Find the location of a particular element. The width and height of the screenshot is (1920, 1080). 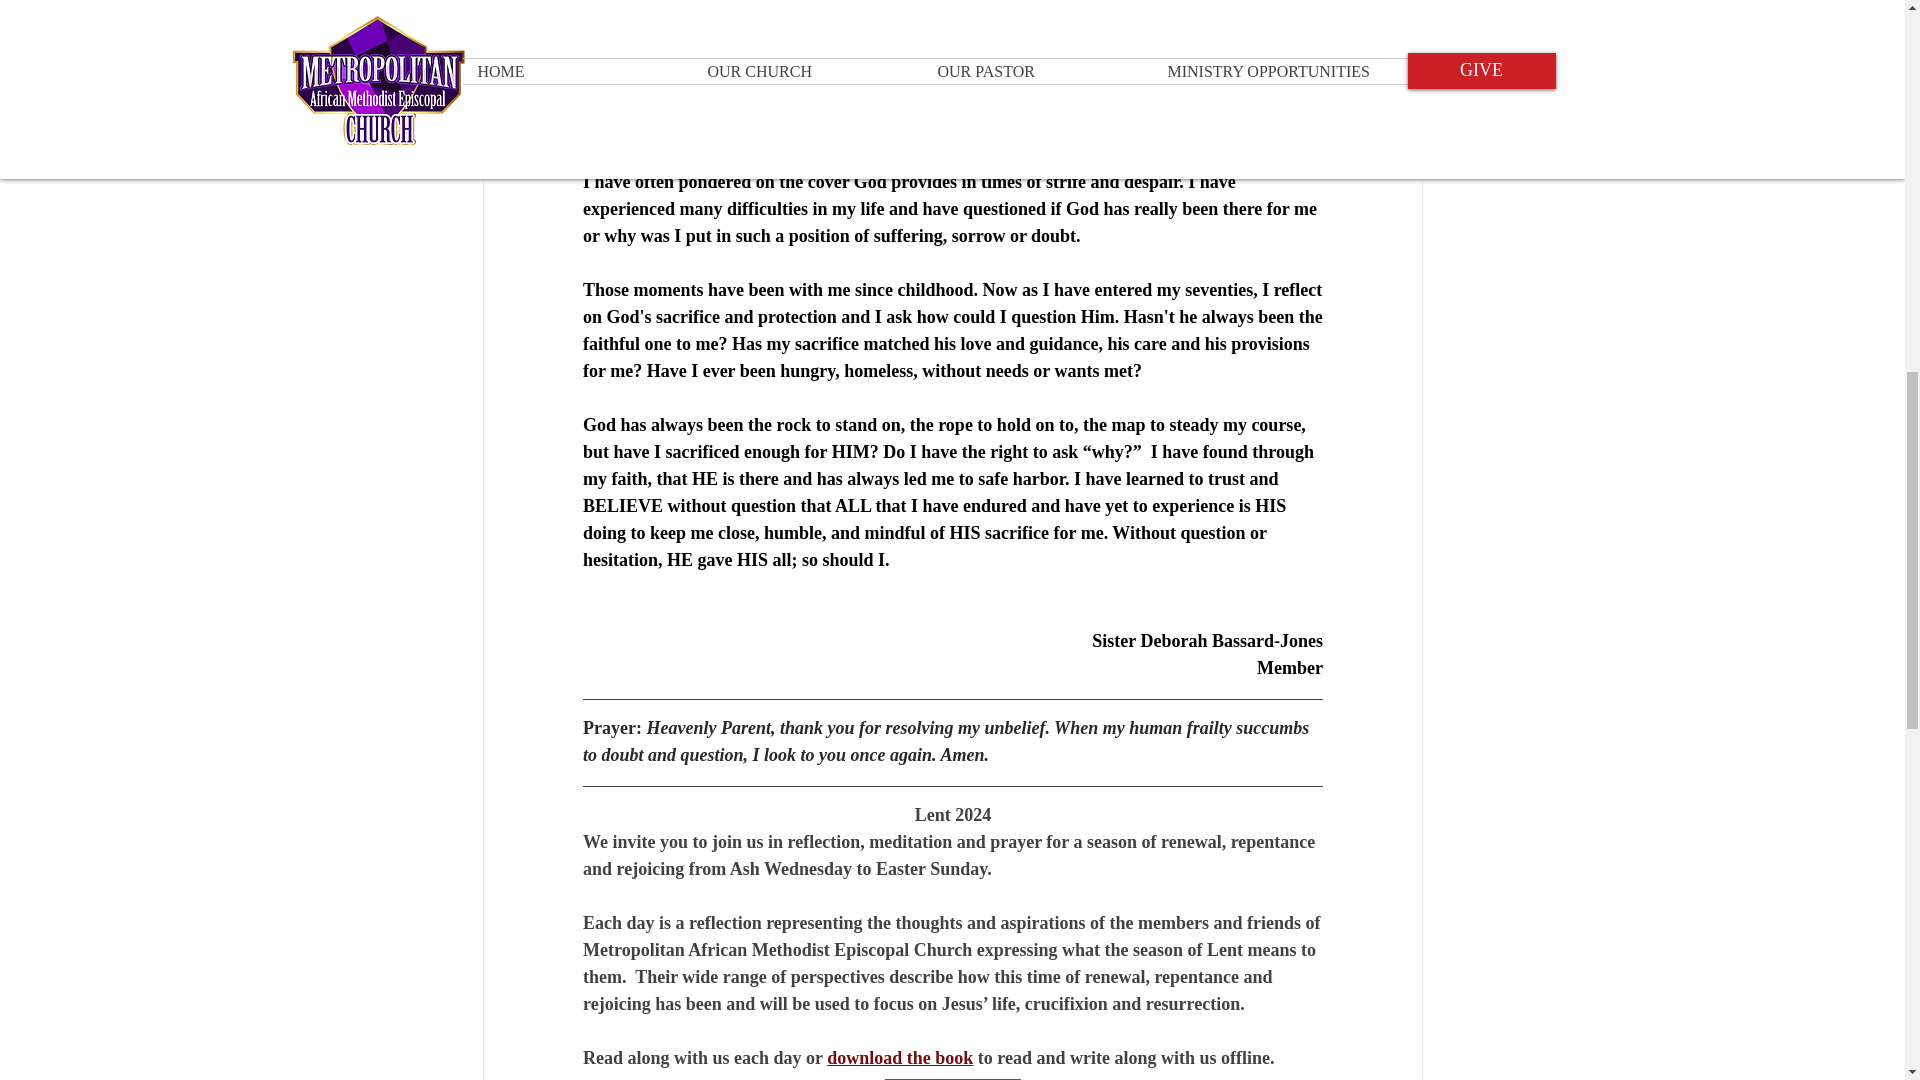

download the book is located at coordinates (900, 1058).